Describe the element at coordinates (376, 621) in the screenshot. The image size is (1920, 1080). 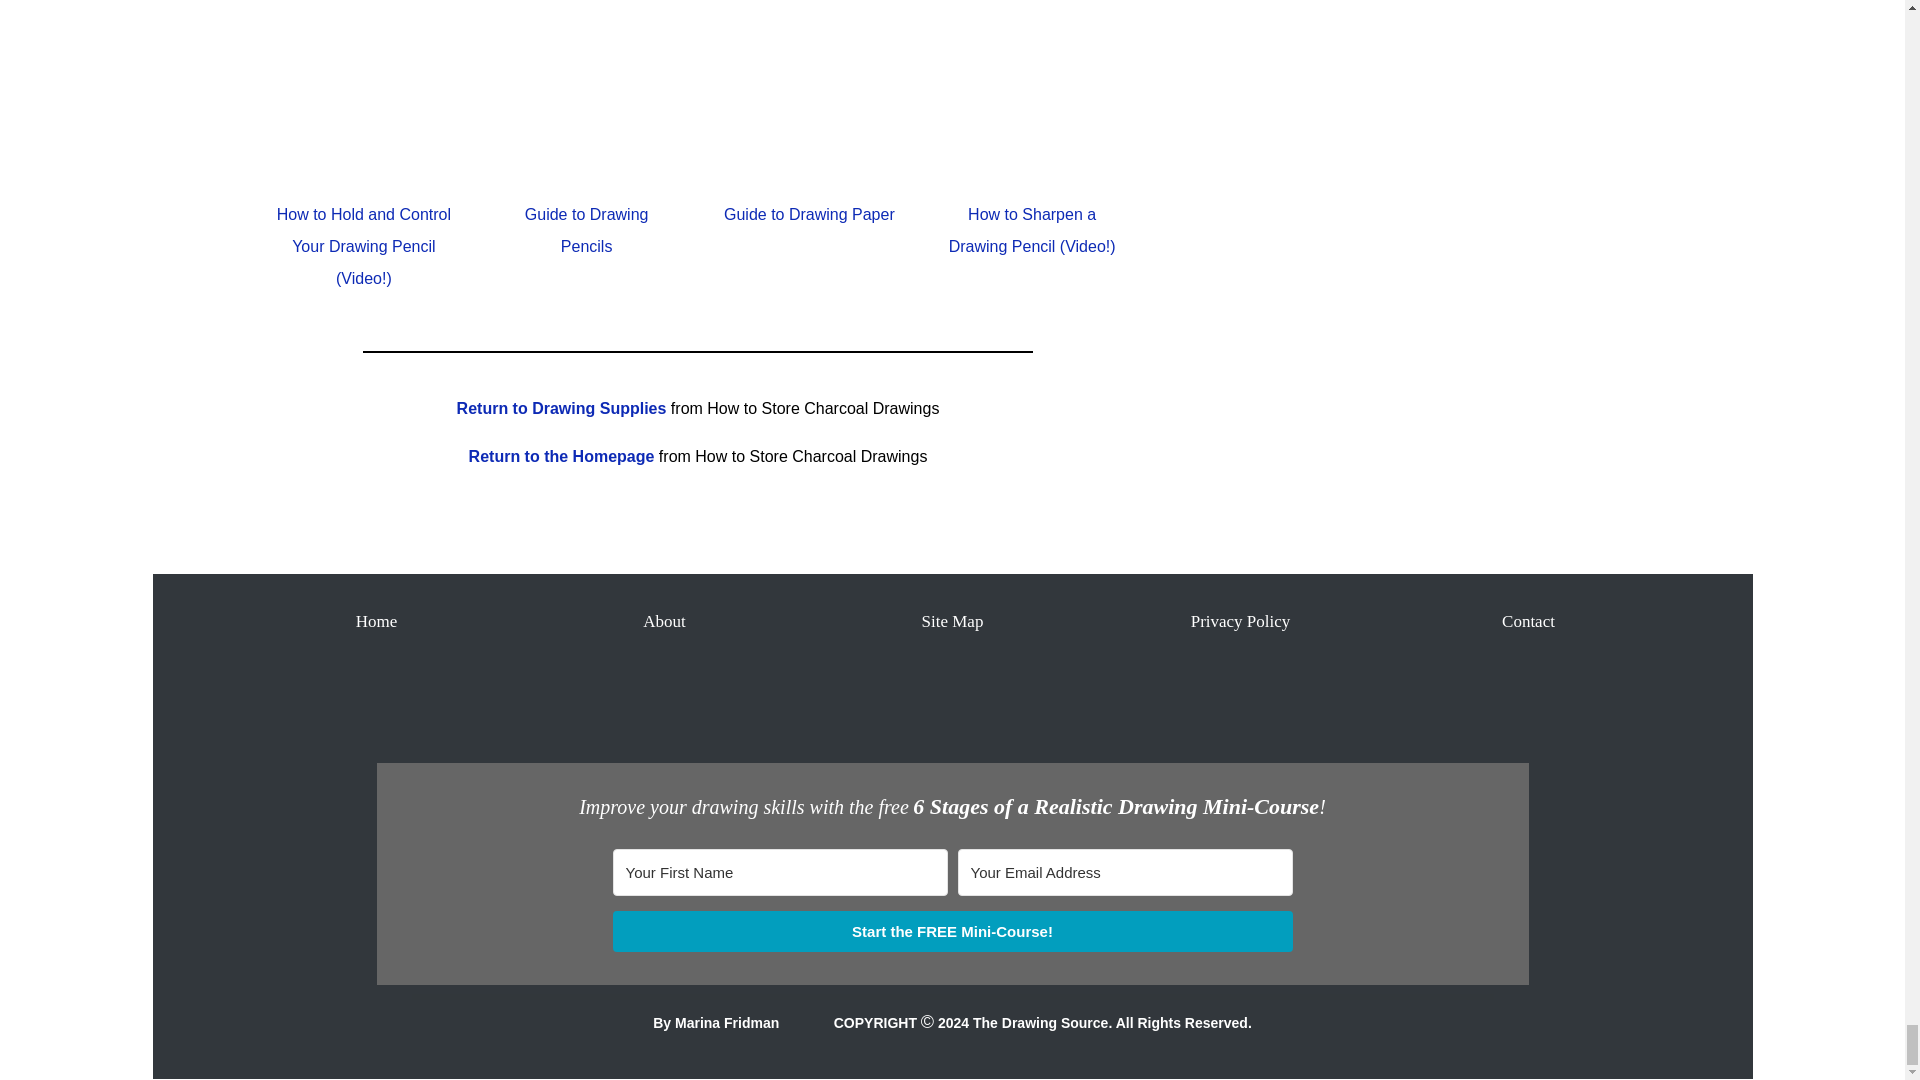
I see `Home` at that location.